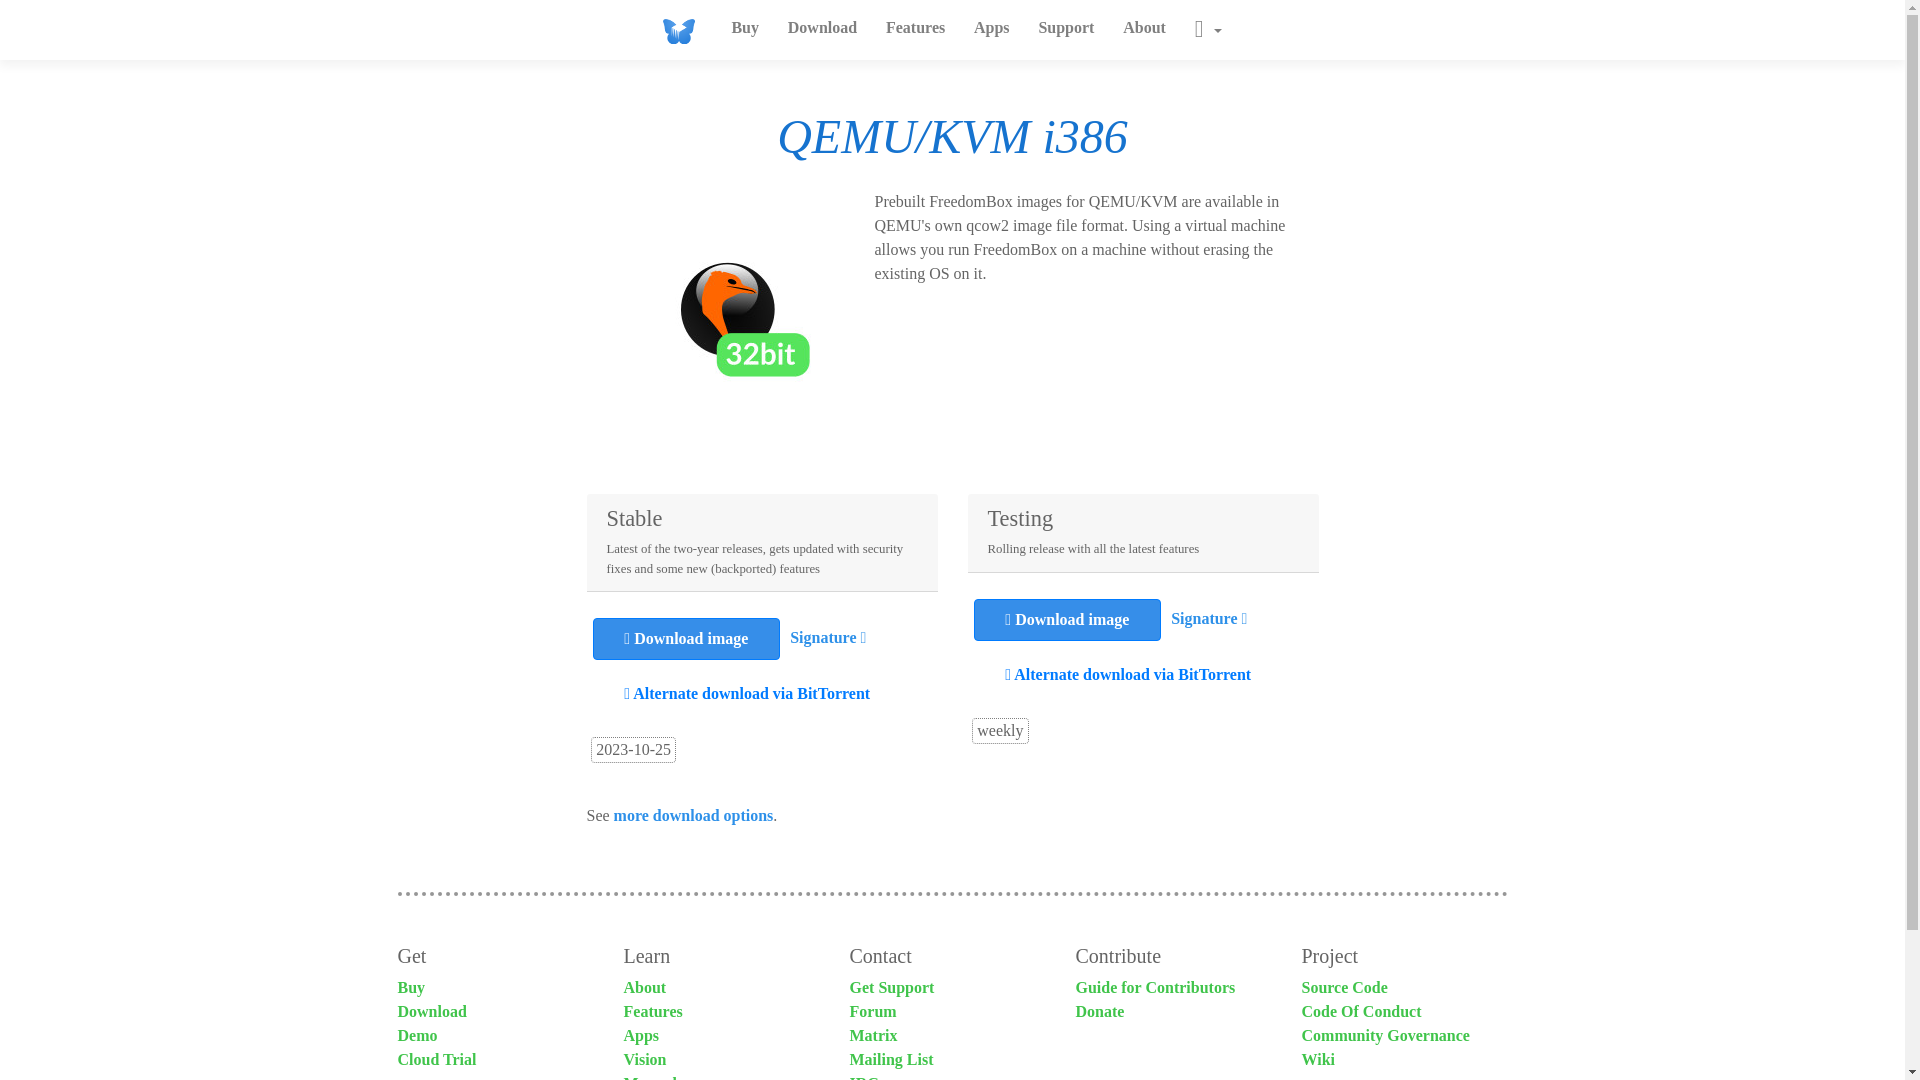 The image size is (1920, 1080). What do you see at coordinates (822, 636) in the screenshot?
I see `Signature` at bounding box center [822, 636].